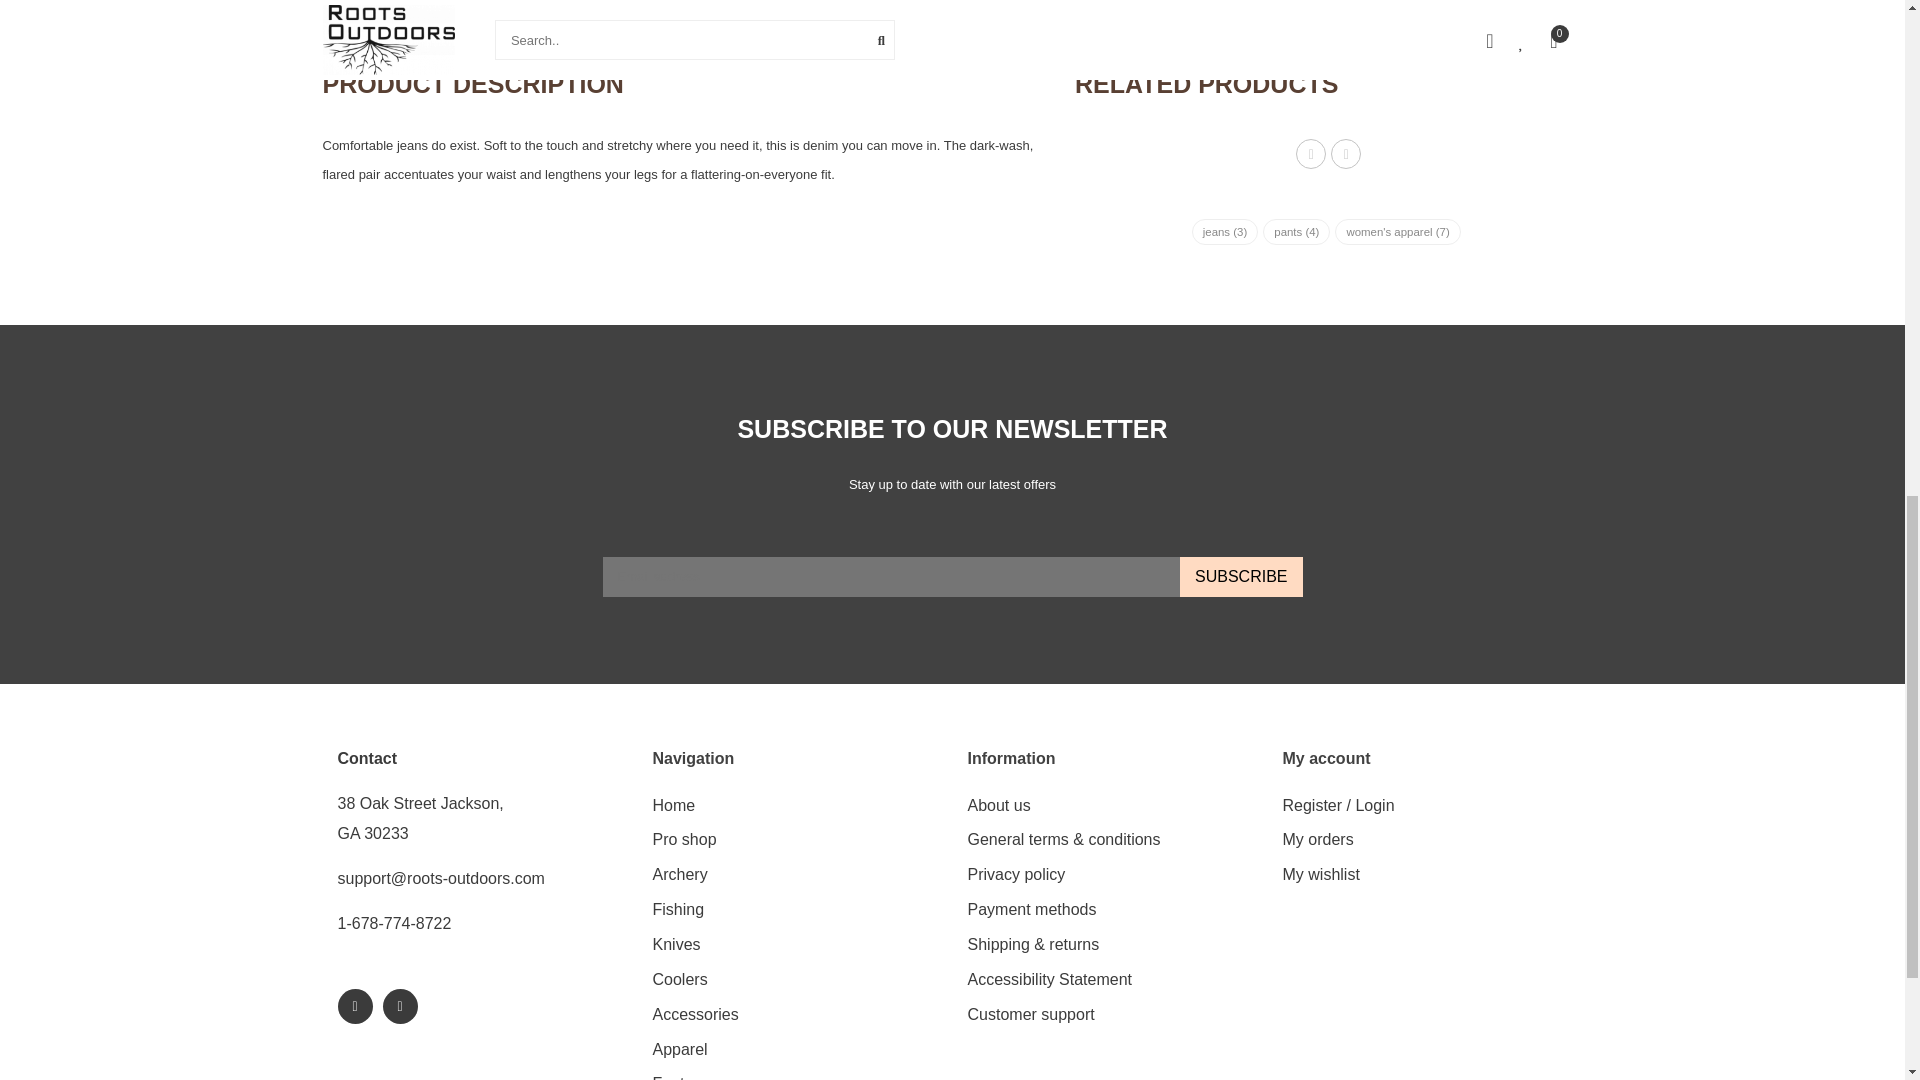 Image resolution: width=1920 pixels, height=1080 pixels. Describe the element at coordinates (1396, 232) in the screenshot. I see `women's apparel` at that location.